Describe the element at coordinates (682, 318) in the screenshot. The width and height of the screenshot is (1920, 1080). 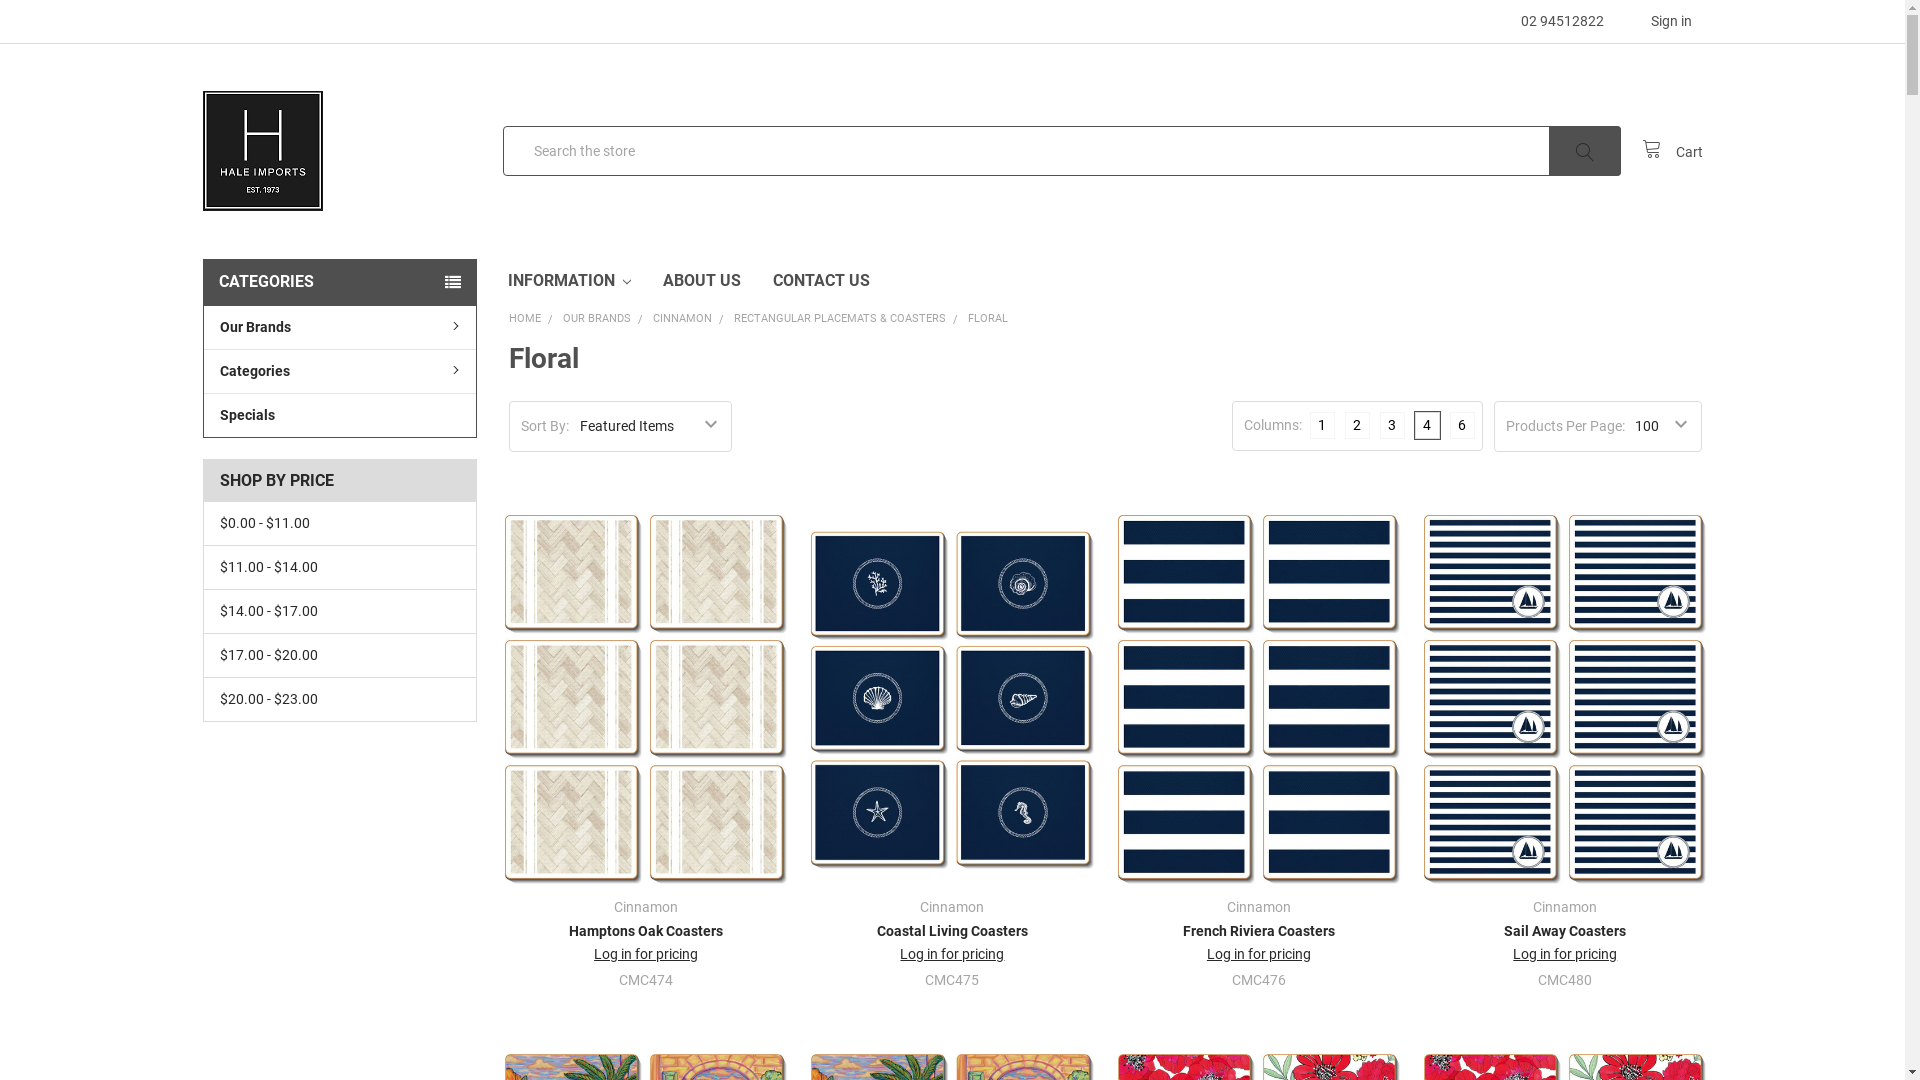
I see `CINNAMON` at that location.